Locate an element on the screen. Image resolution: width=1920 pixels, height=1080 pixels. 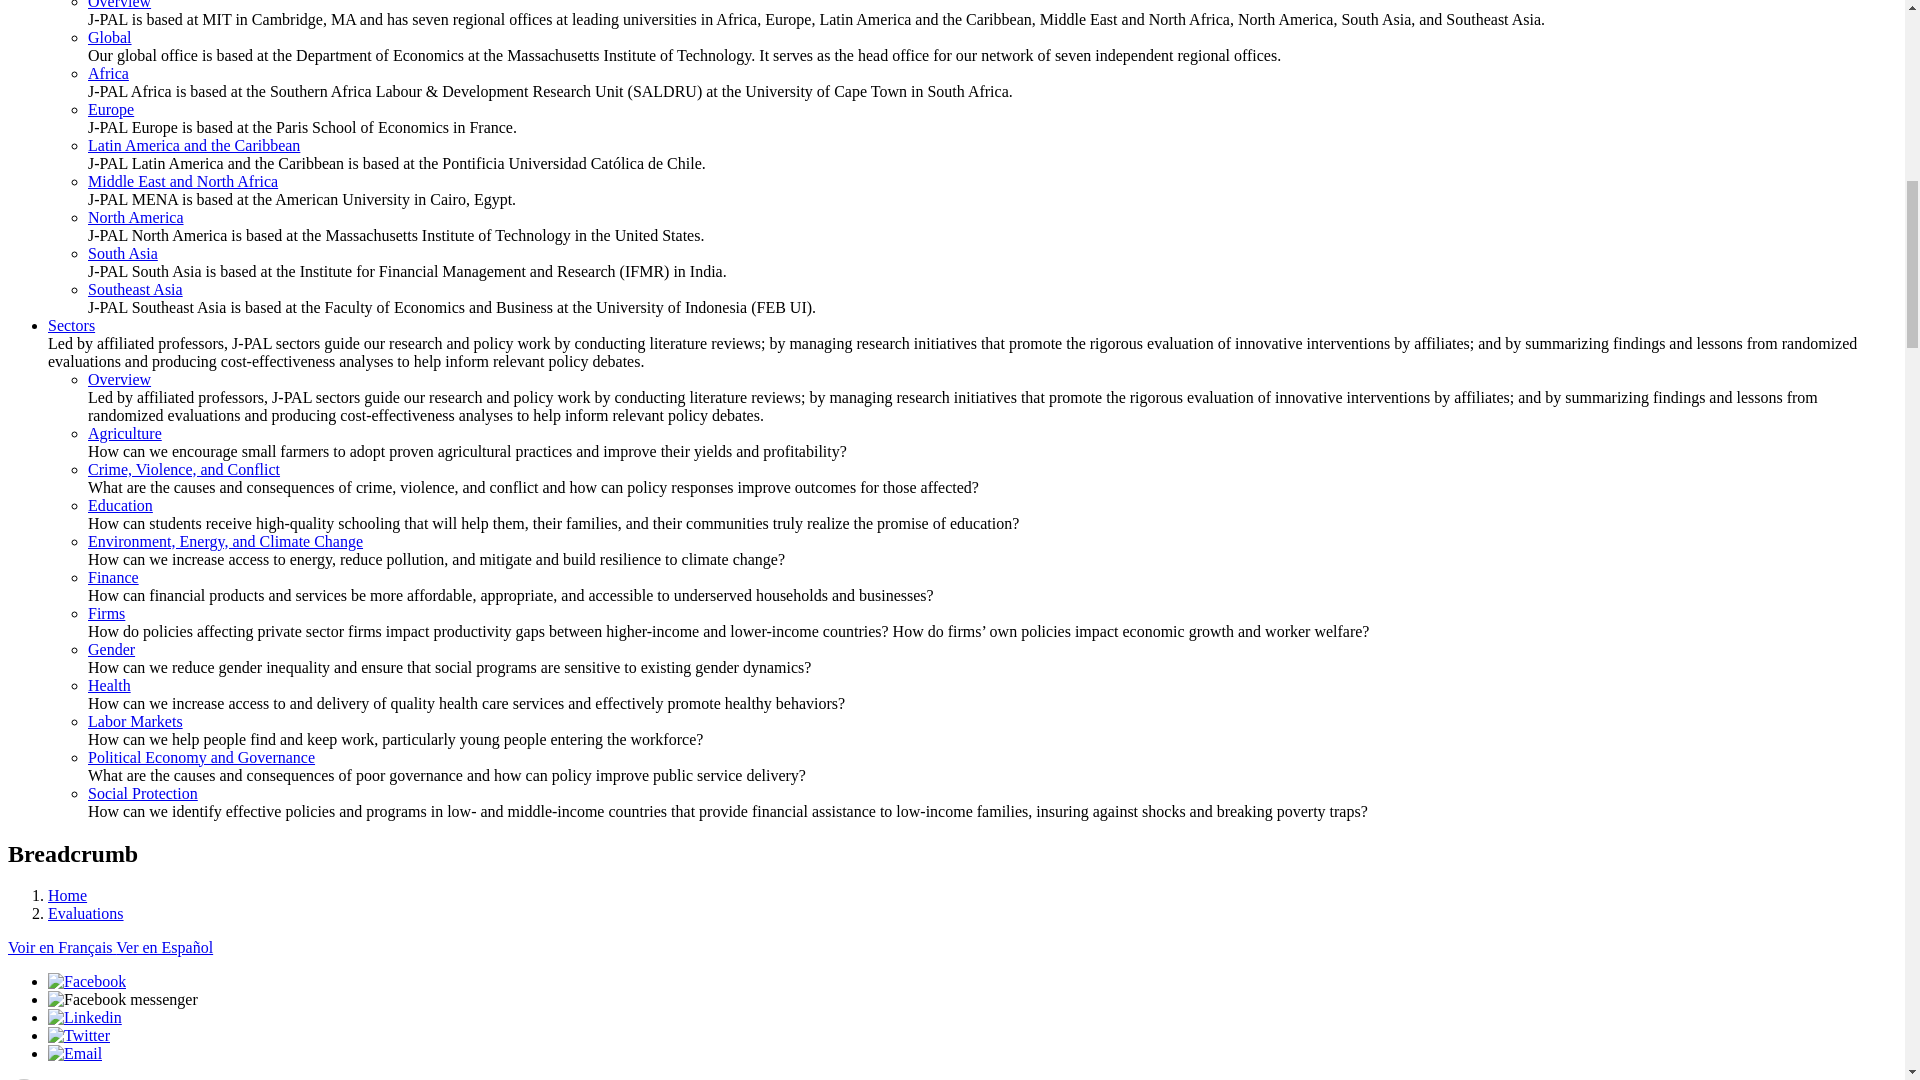
Twitter is located at coordinates (78, 1036).